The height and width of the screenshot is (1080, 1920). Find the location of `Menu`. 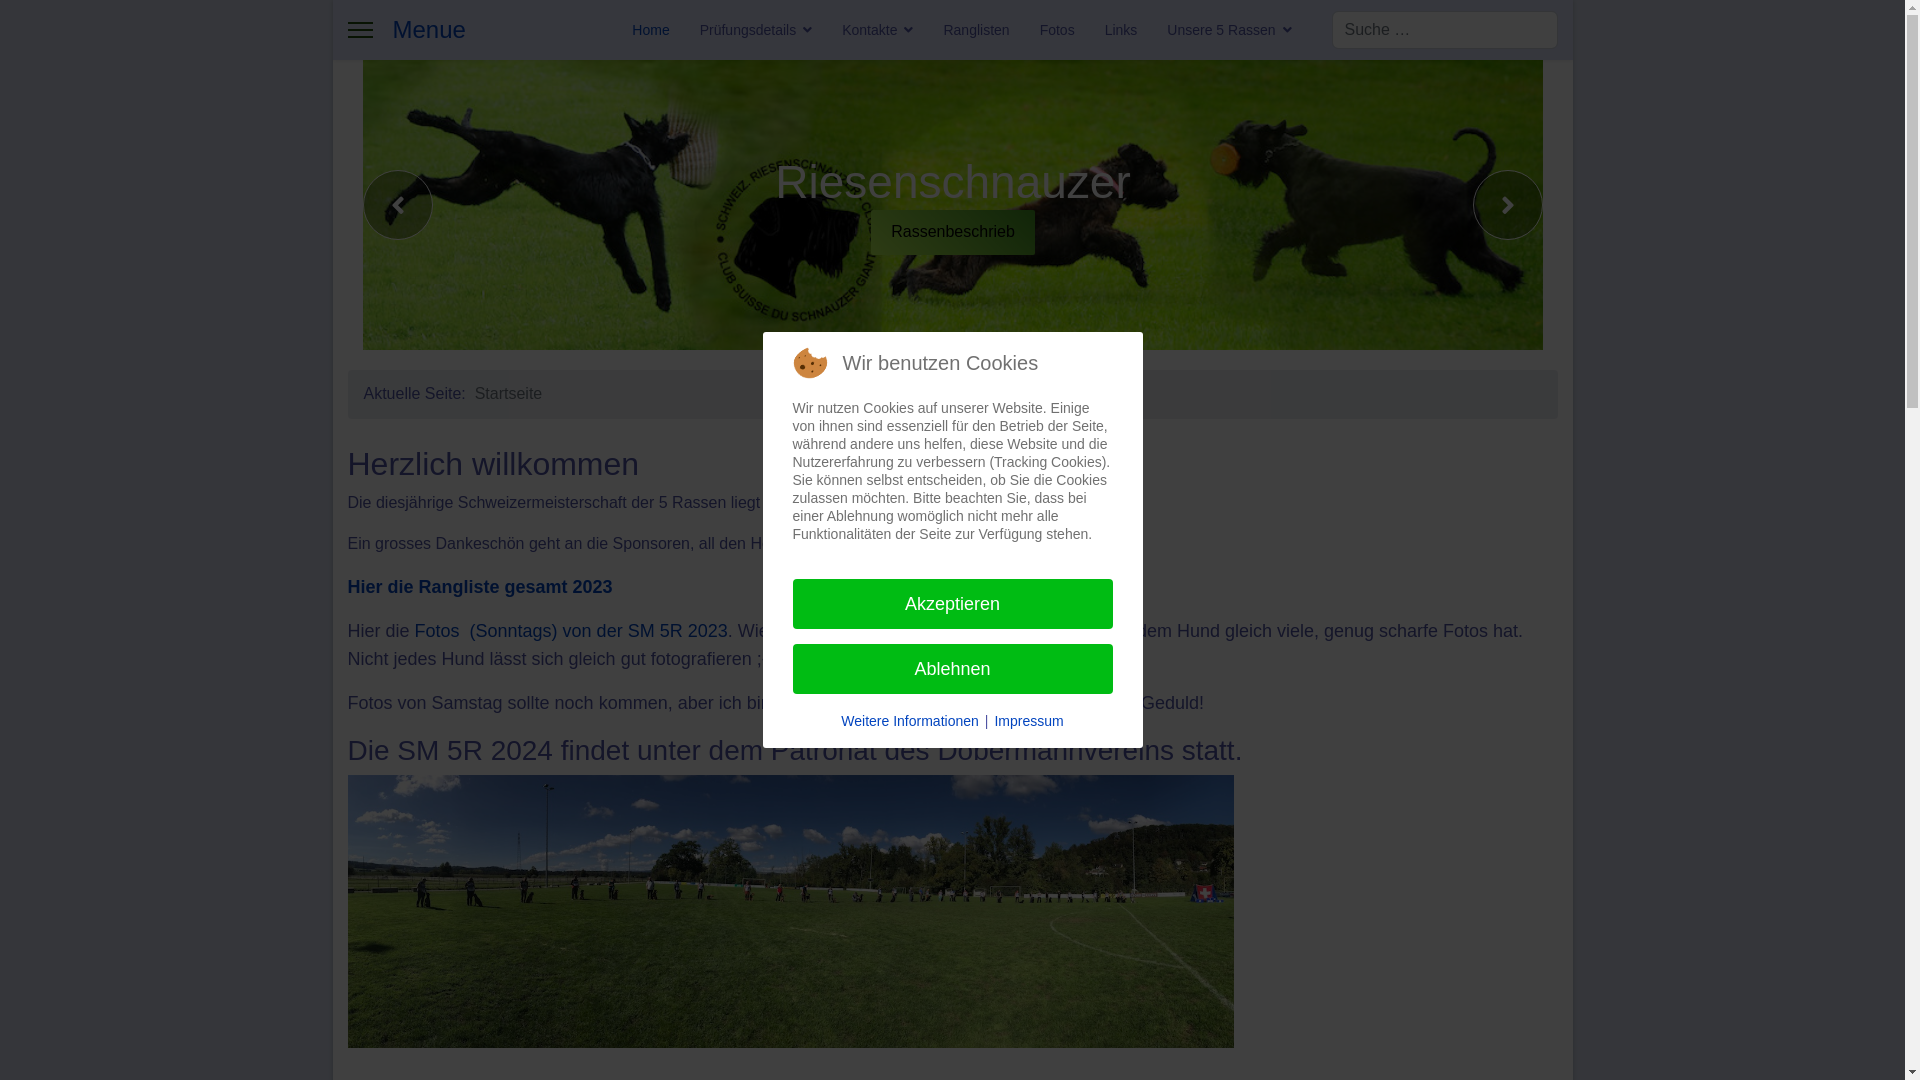

Menu is located at coordinates (360, 30).